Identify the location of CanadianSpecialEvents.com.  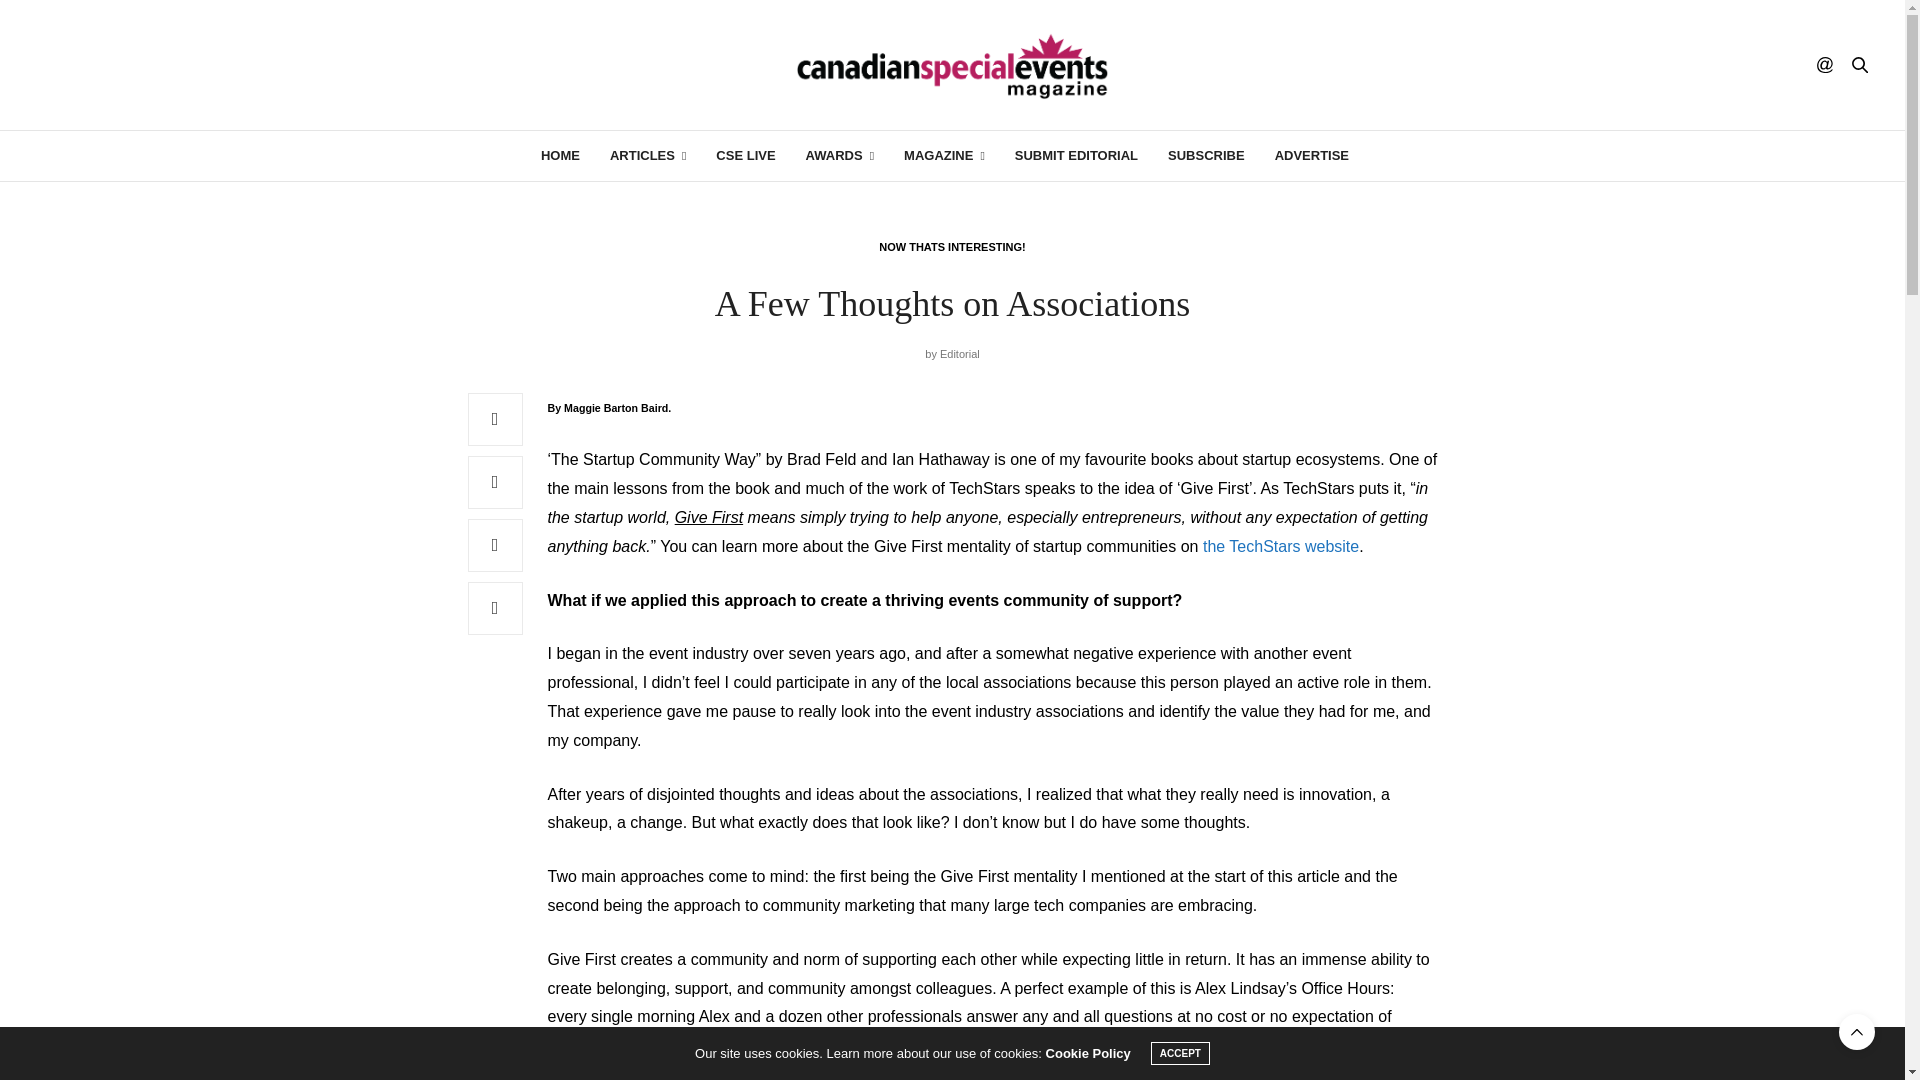
(952, 65).